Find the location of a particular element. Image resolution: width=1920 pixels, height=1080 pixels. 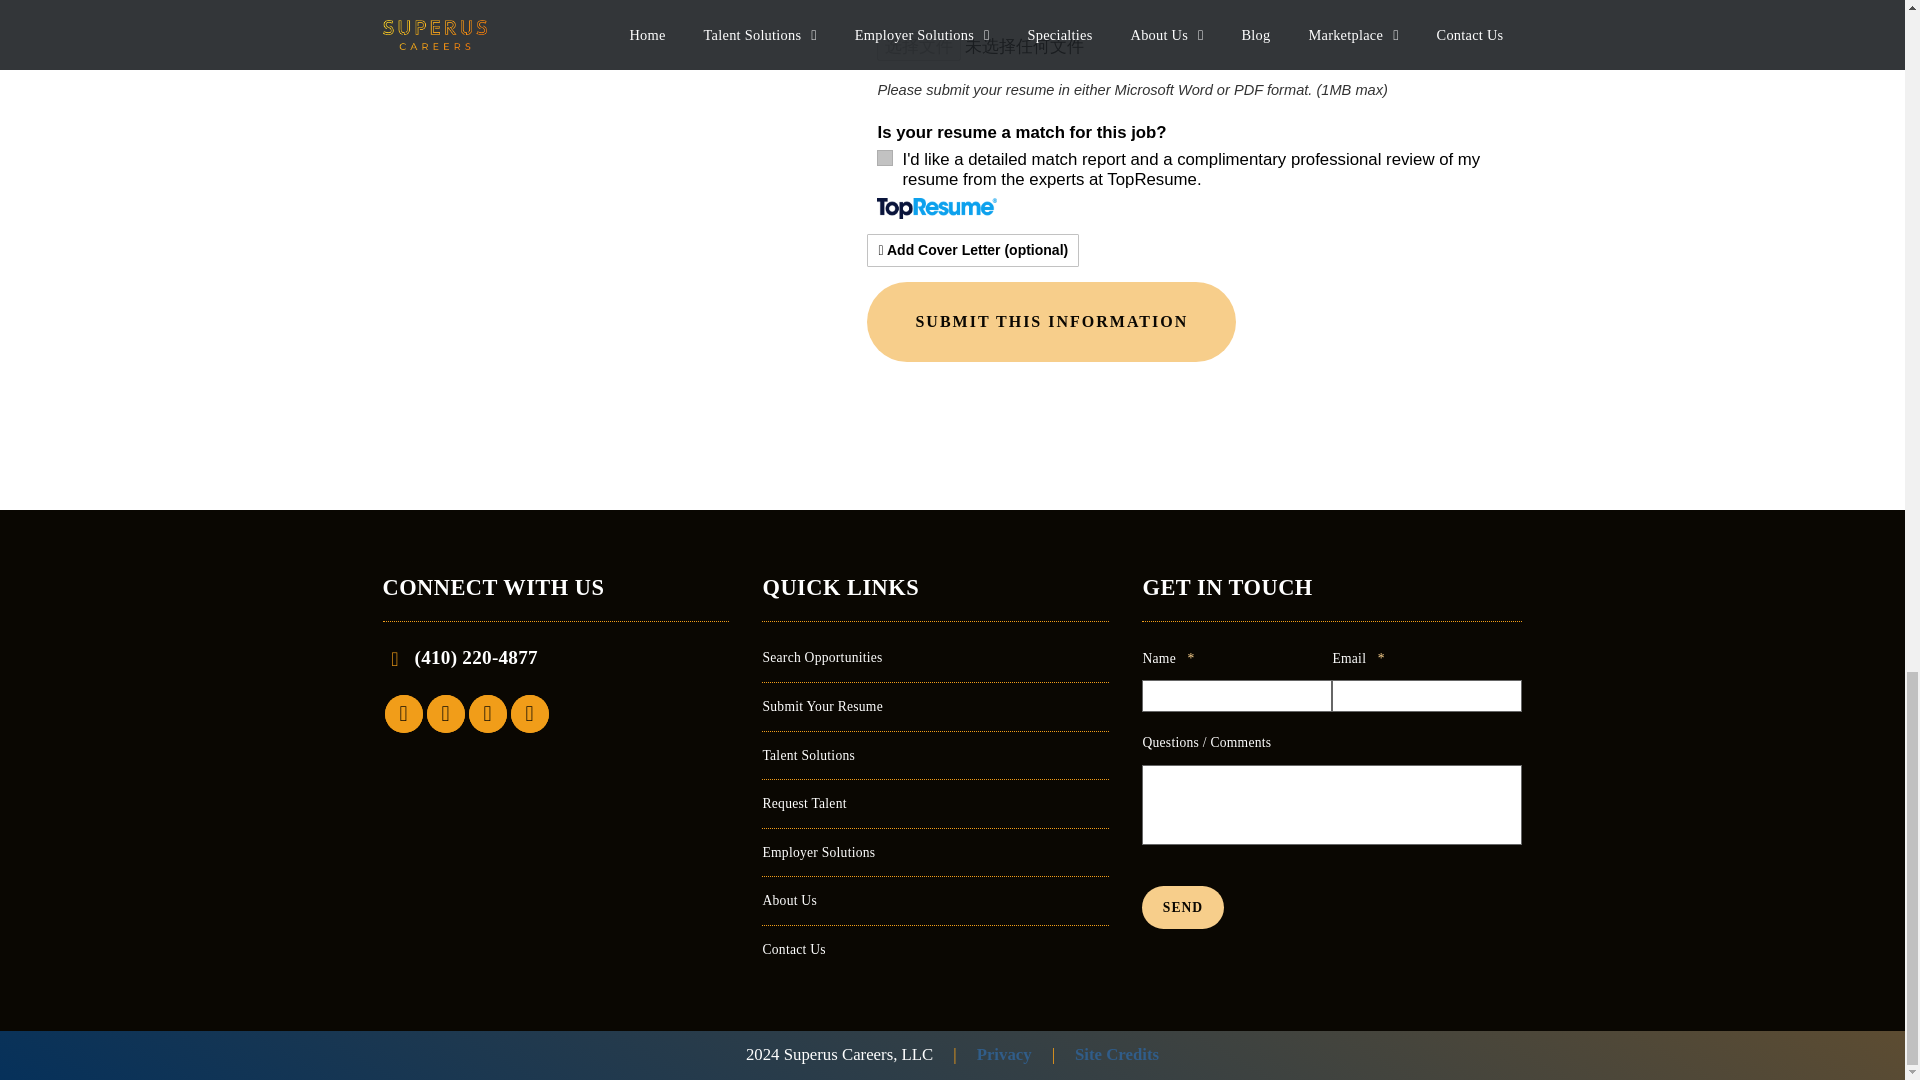

Send is located at coordinates (1182, 906).